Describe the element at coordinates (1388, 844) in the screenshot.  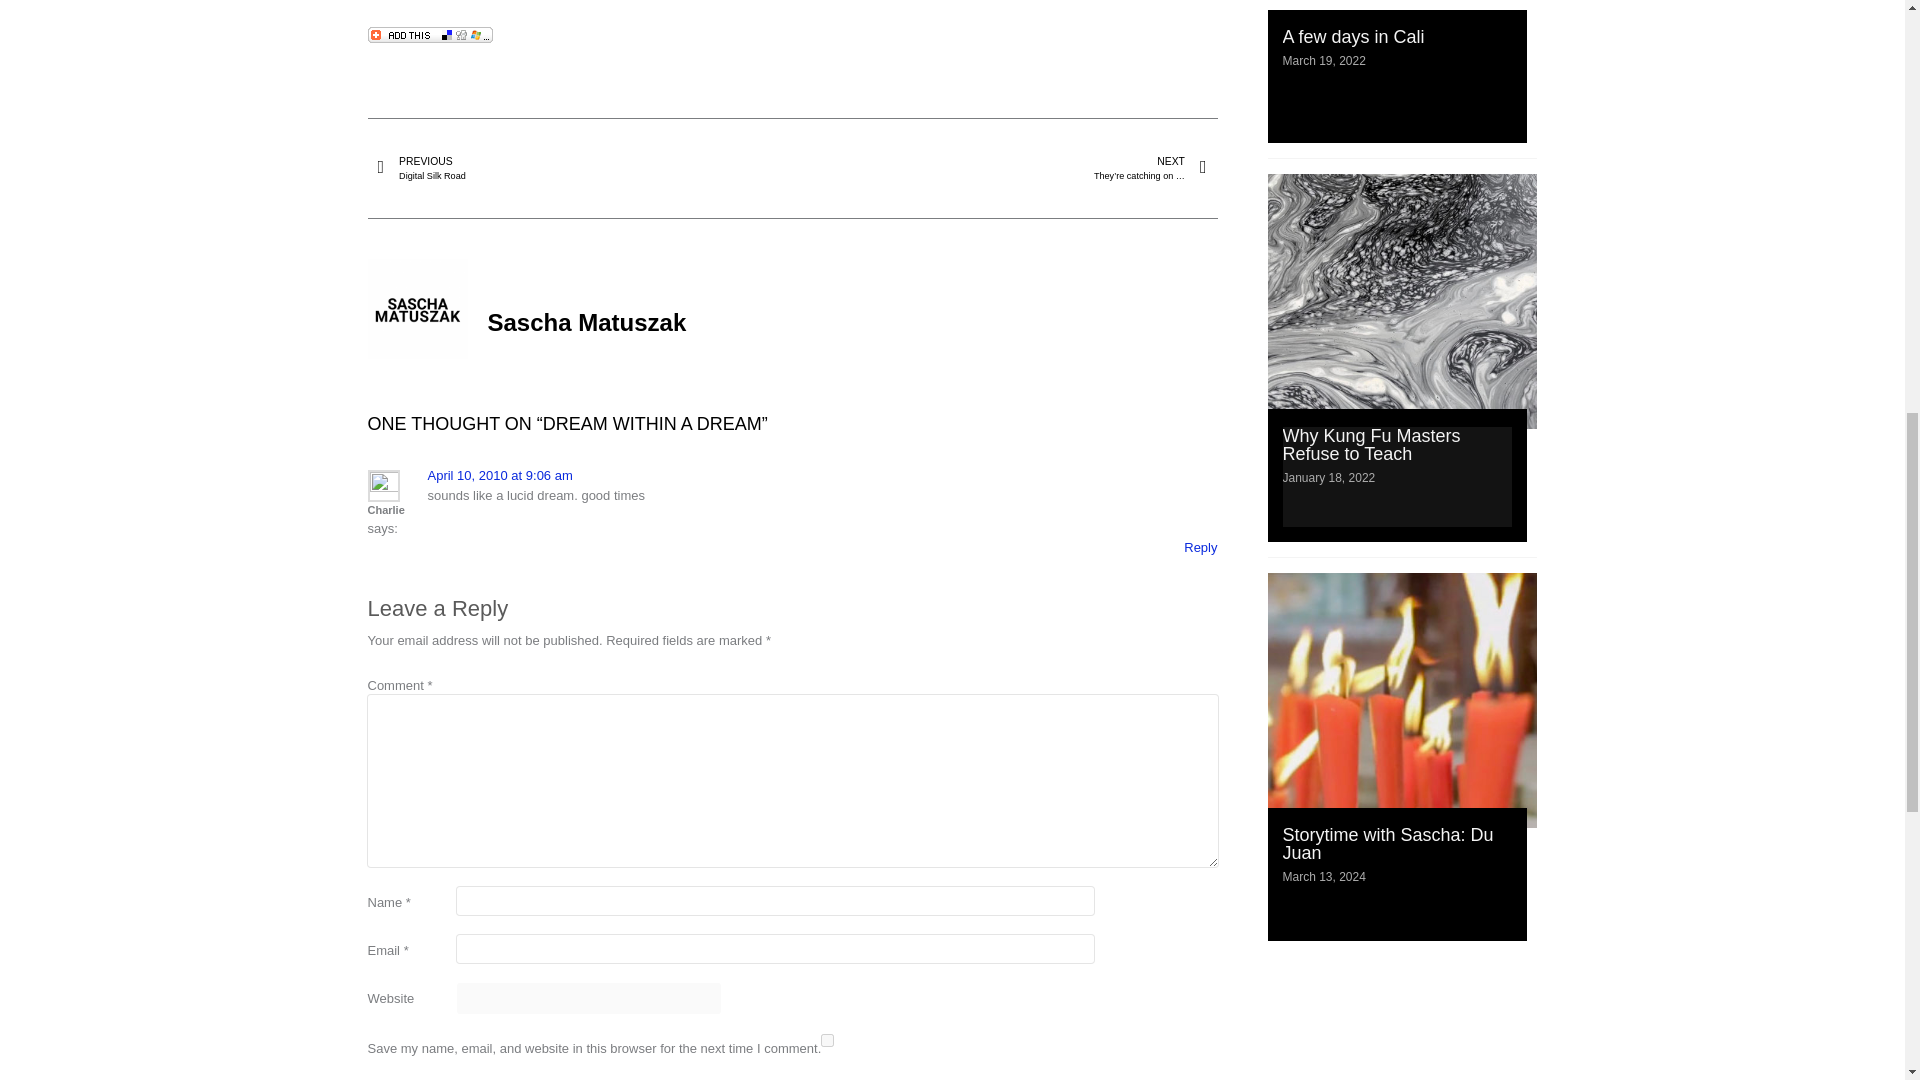
I see `Why Kung Fu Masters Refuse to Teach` at that location.